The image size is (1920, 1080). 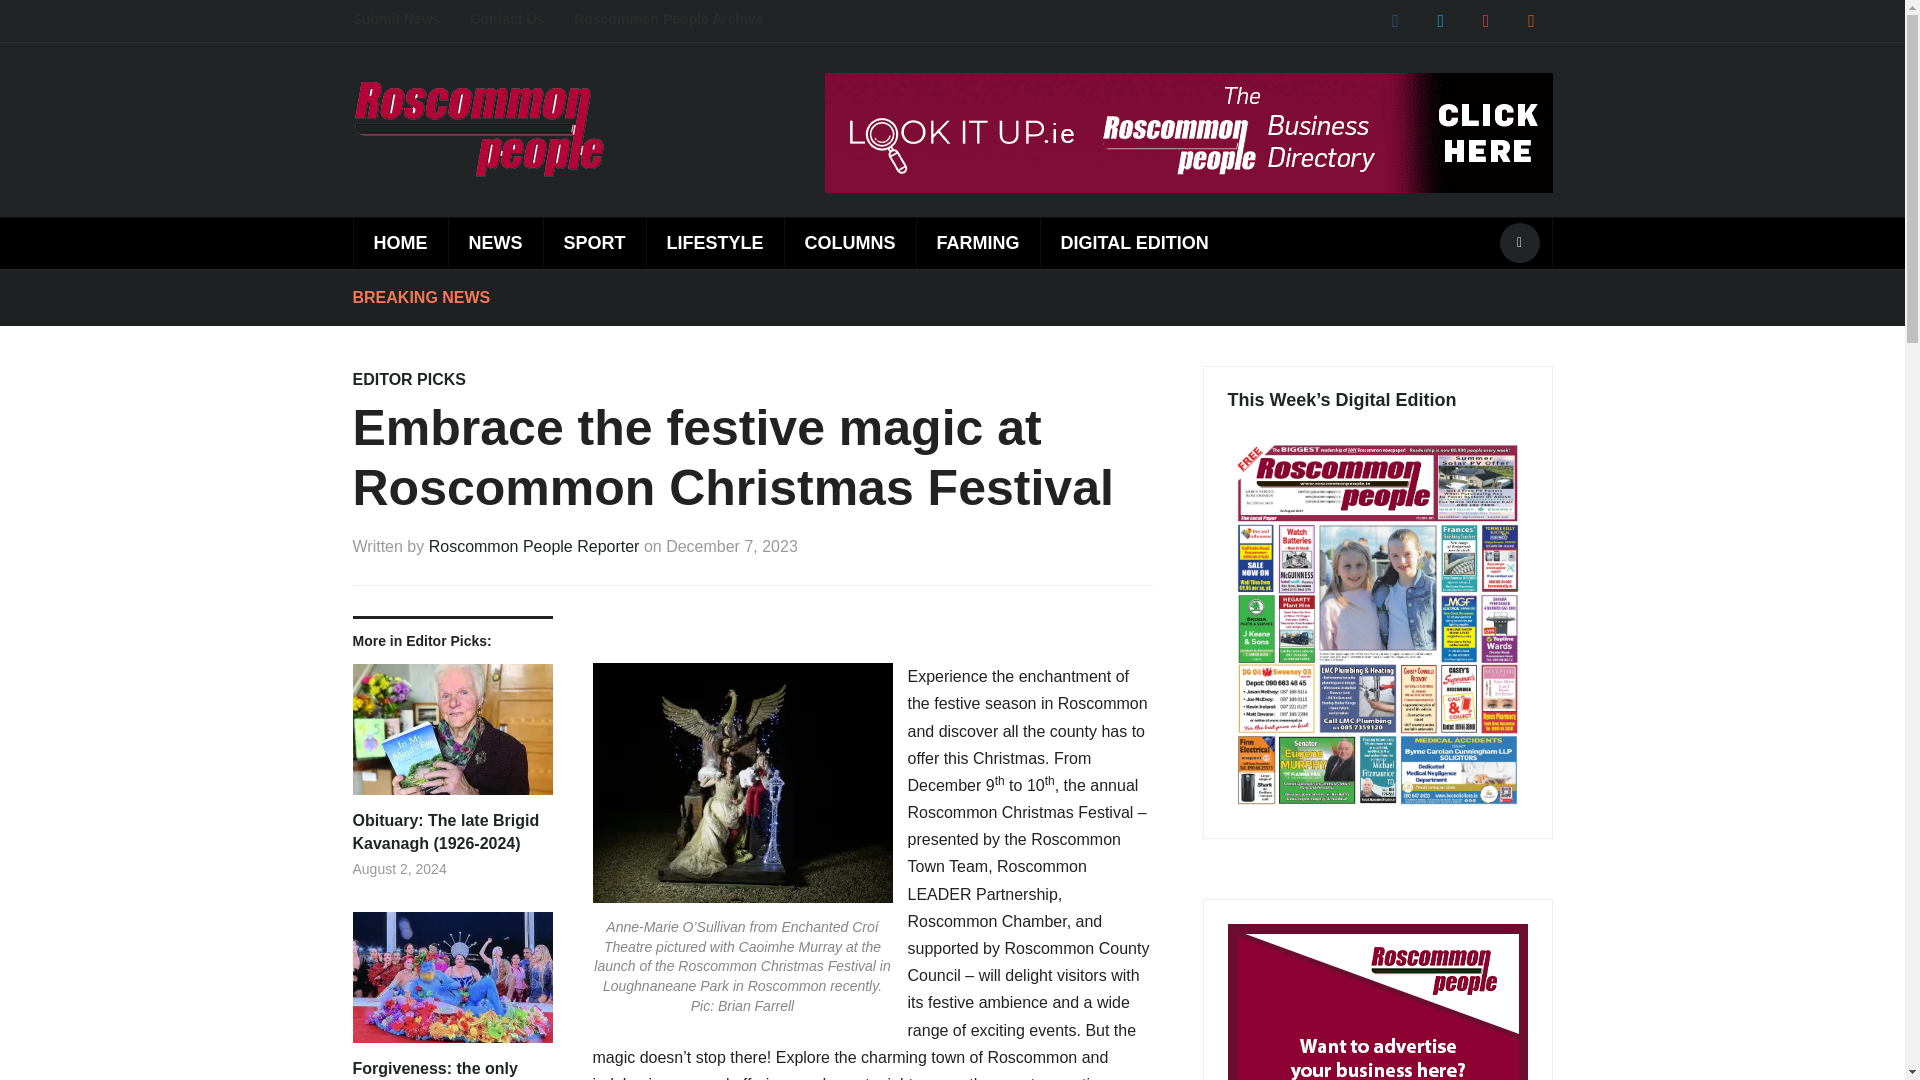 What do you see at coordinates (1394, 20) in the screenshot?
I see `facebook` at bounding box center [1394, 20].